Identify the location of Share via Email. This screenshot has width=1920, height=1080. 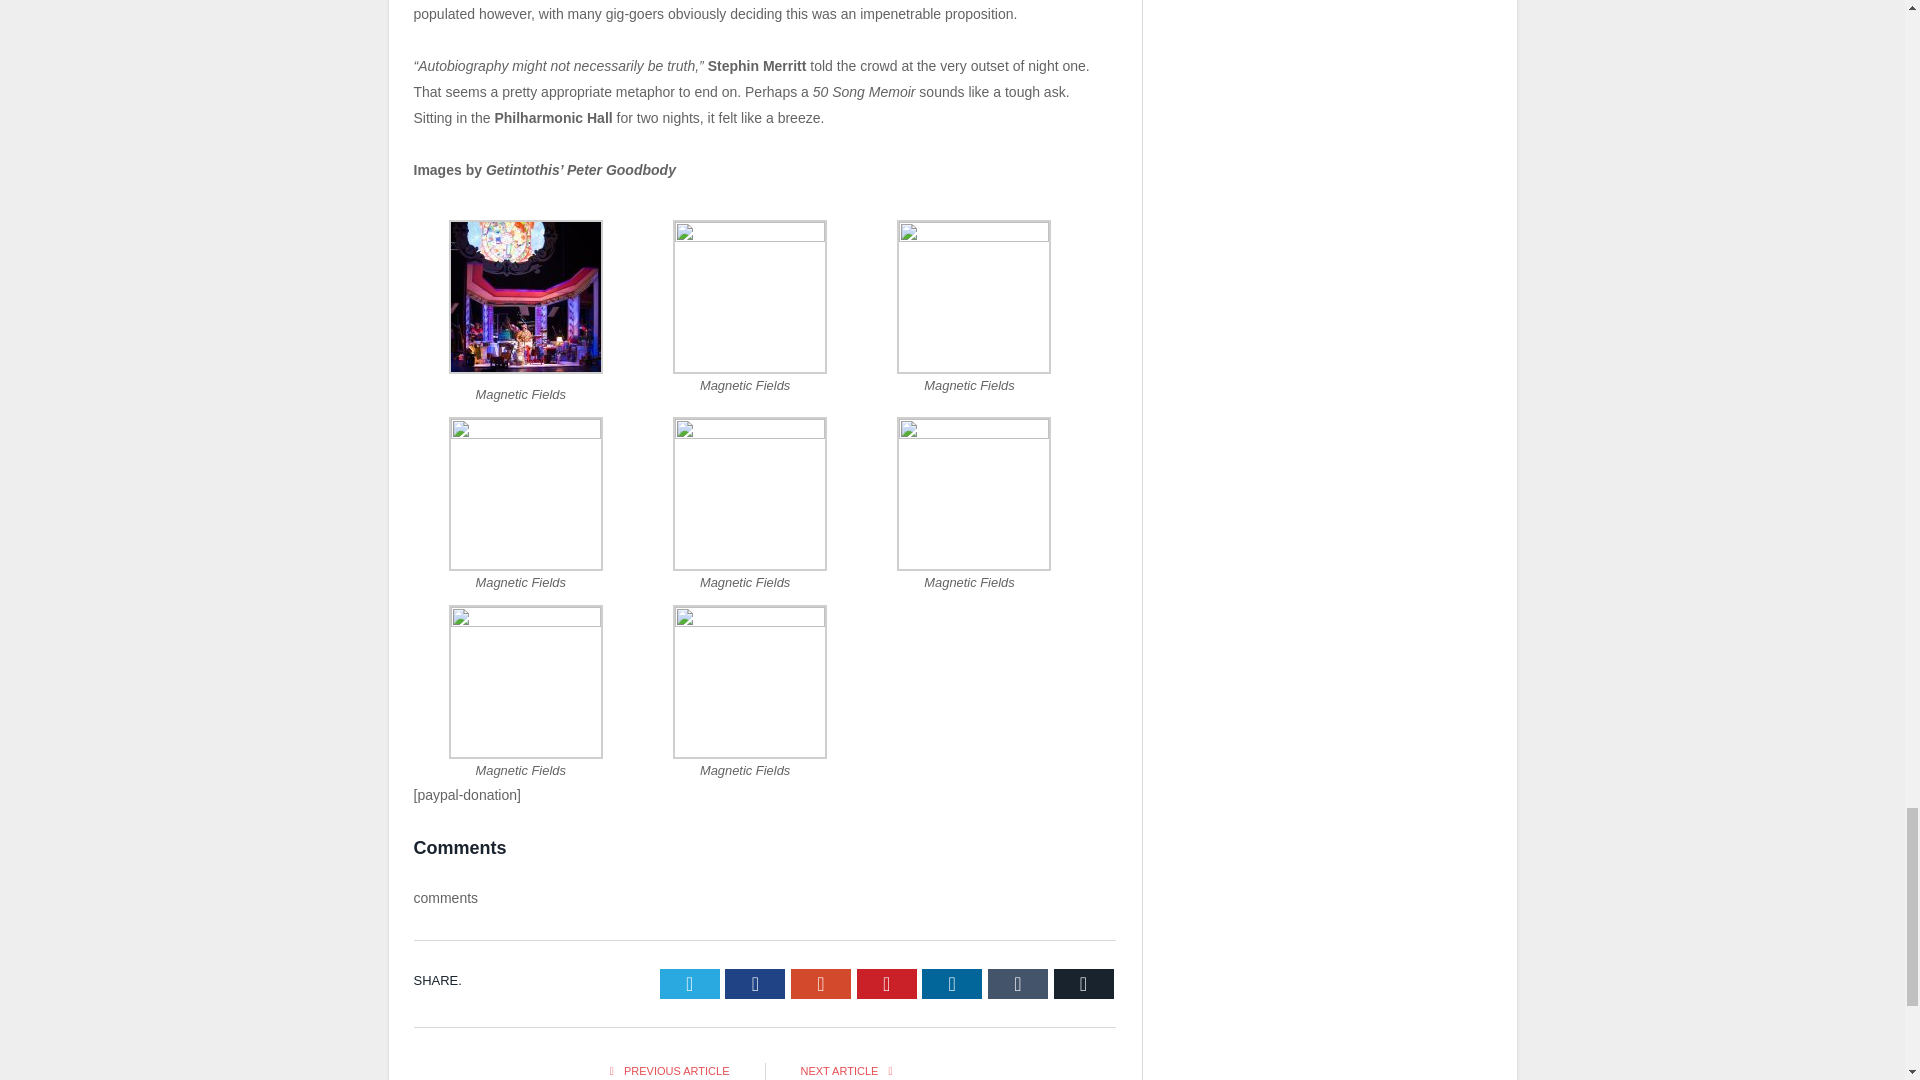
(1084, 984).